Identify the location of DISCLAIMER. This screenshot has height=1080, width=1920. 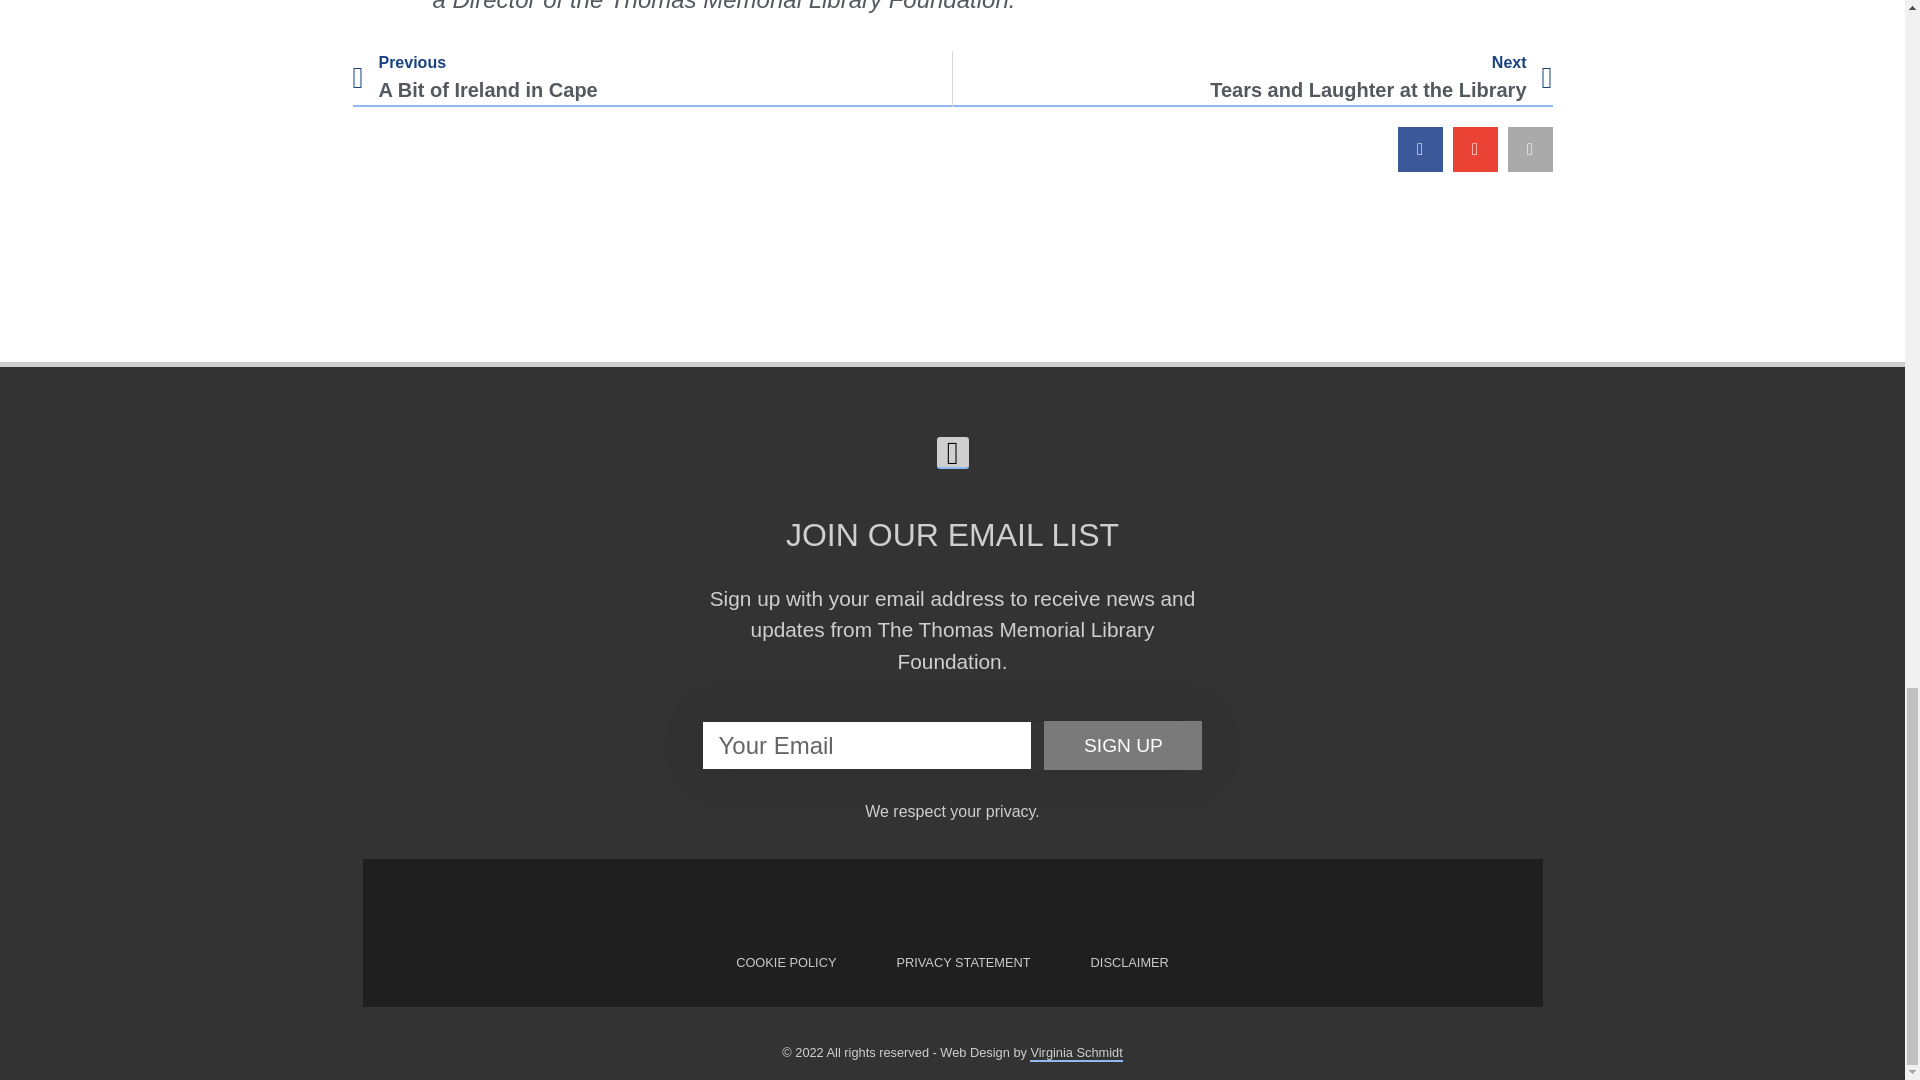
(652, 78).